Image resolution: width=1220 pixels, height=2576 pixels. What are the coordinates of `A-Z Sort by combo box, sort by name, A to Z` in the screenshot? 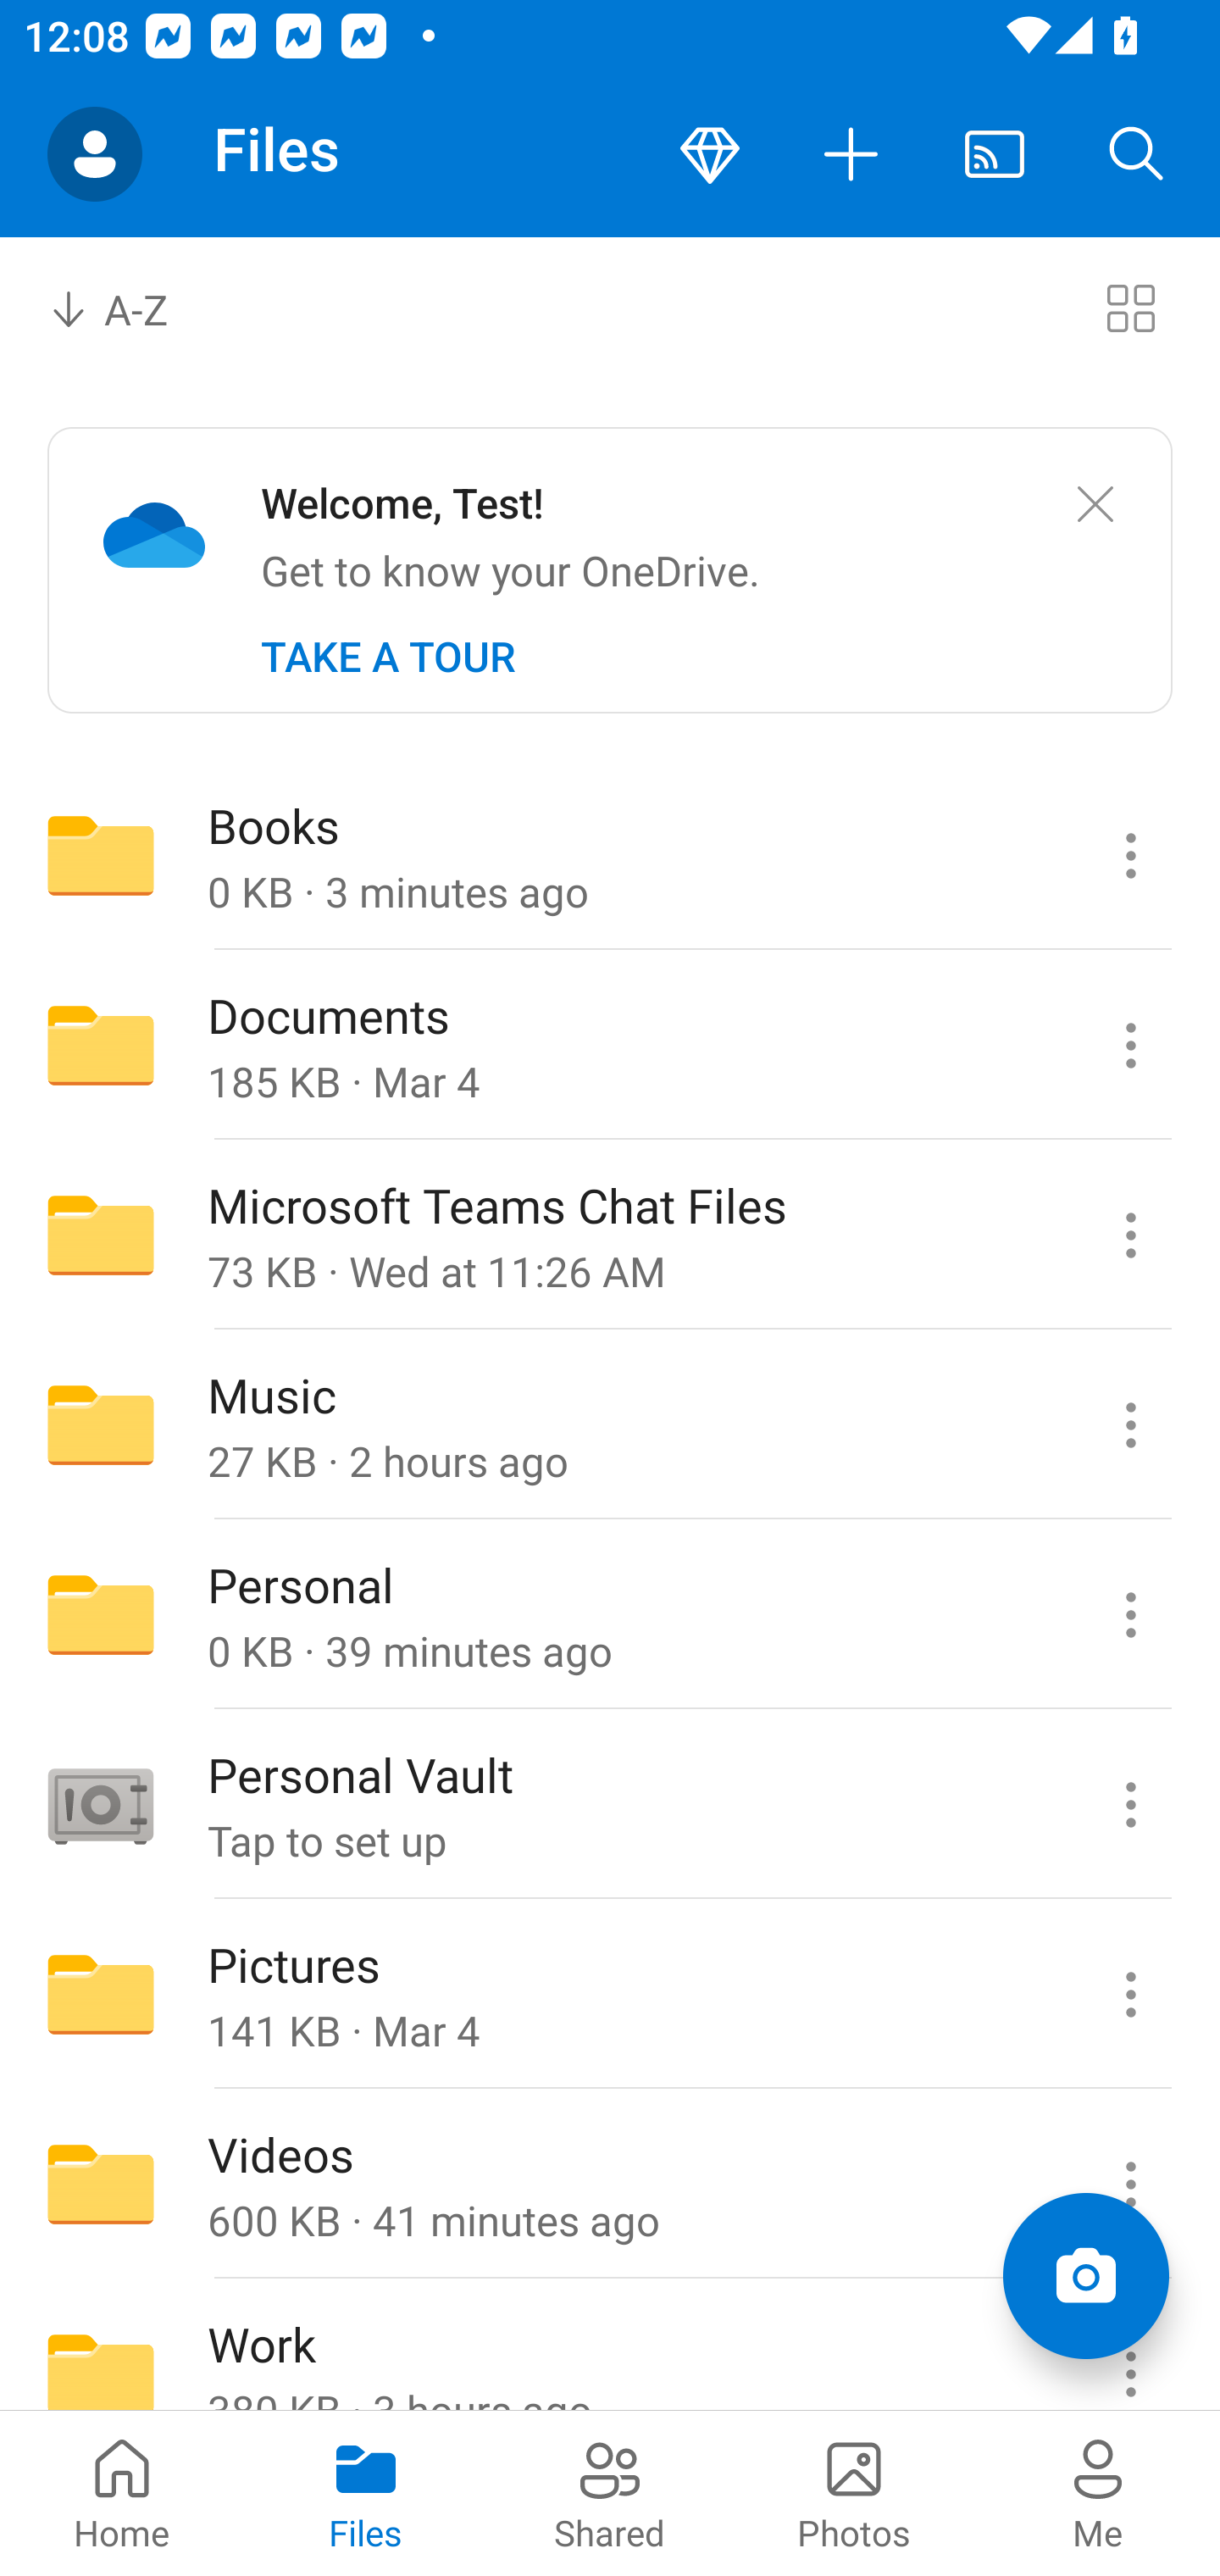 It's located at (132, 307).